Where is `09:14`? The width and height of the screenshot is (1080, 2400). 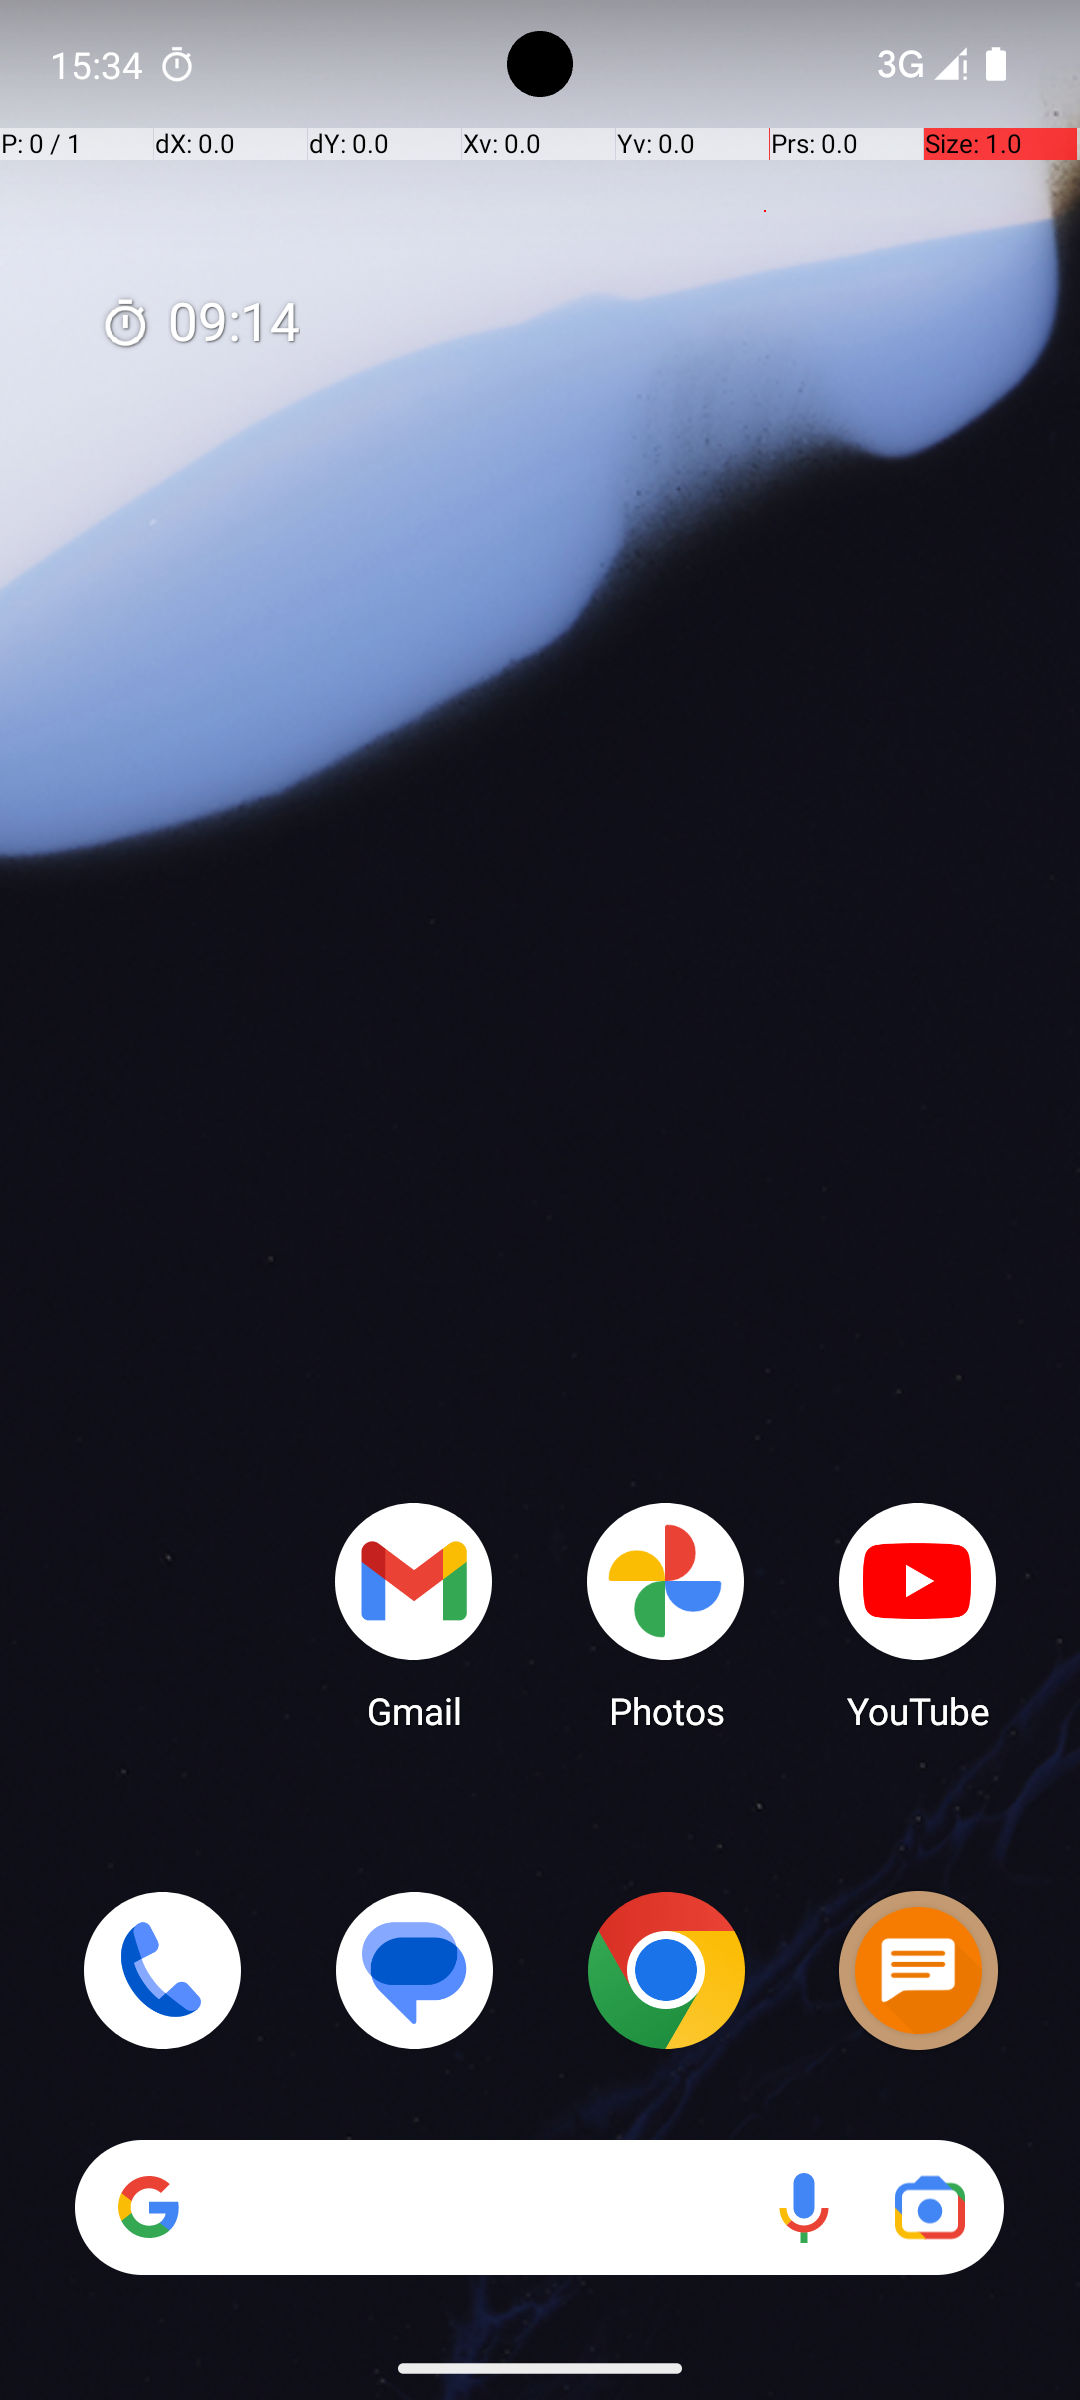
09:14 is located at coordinates (200, 324).